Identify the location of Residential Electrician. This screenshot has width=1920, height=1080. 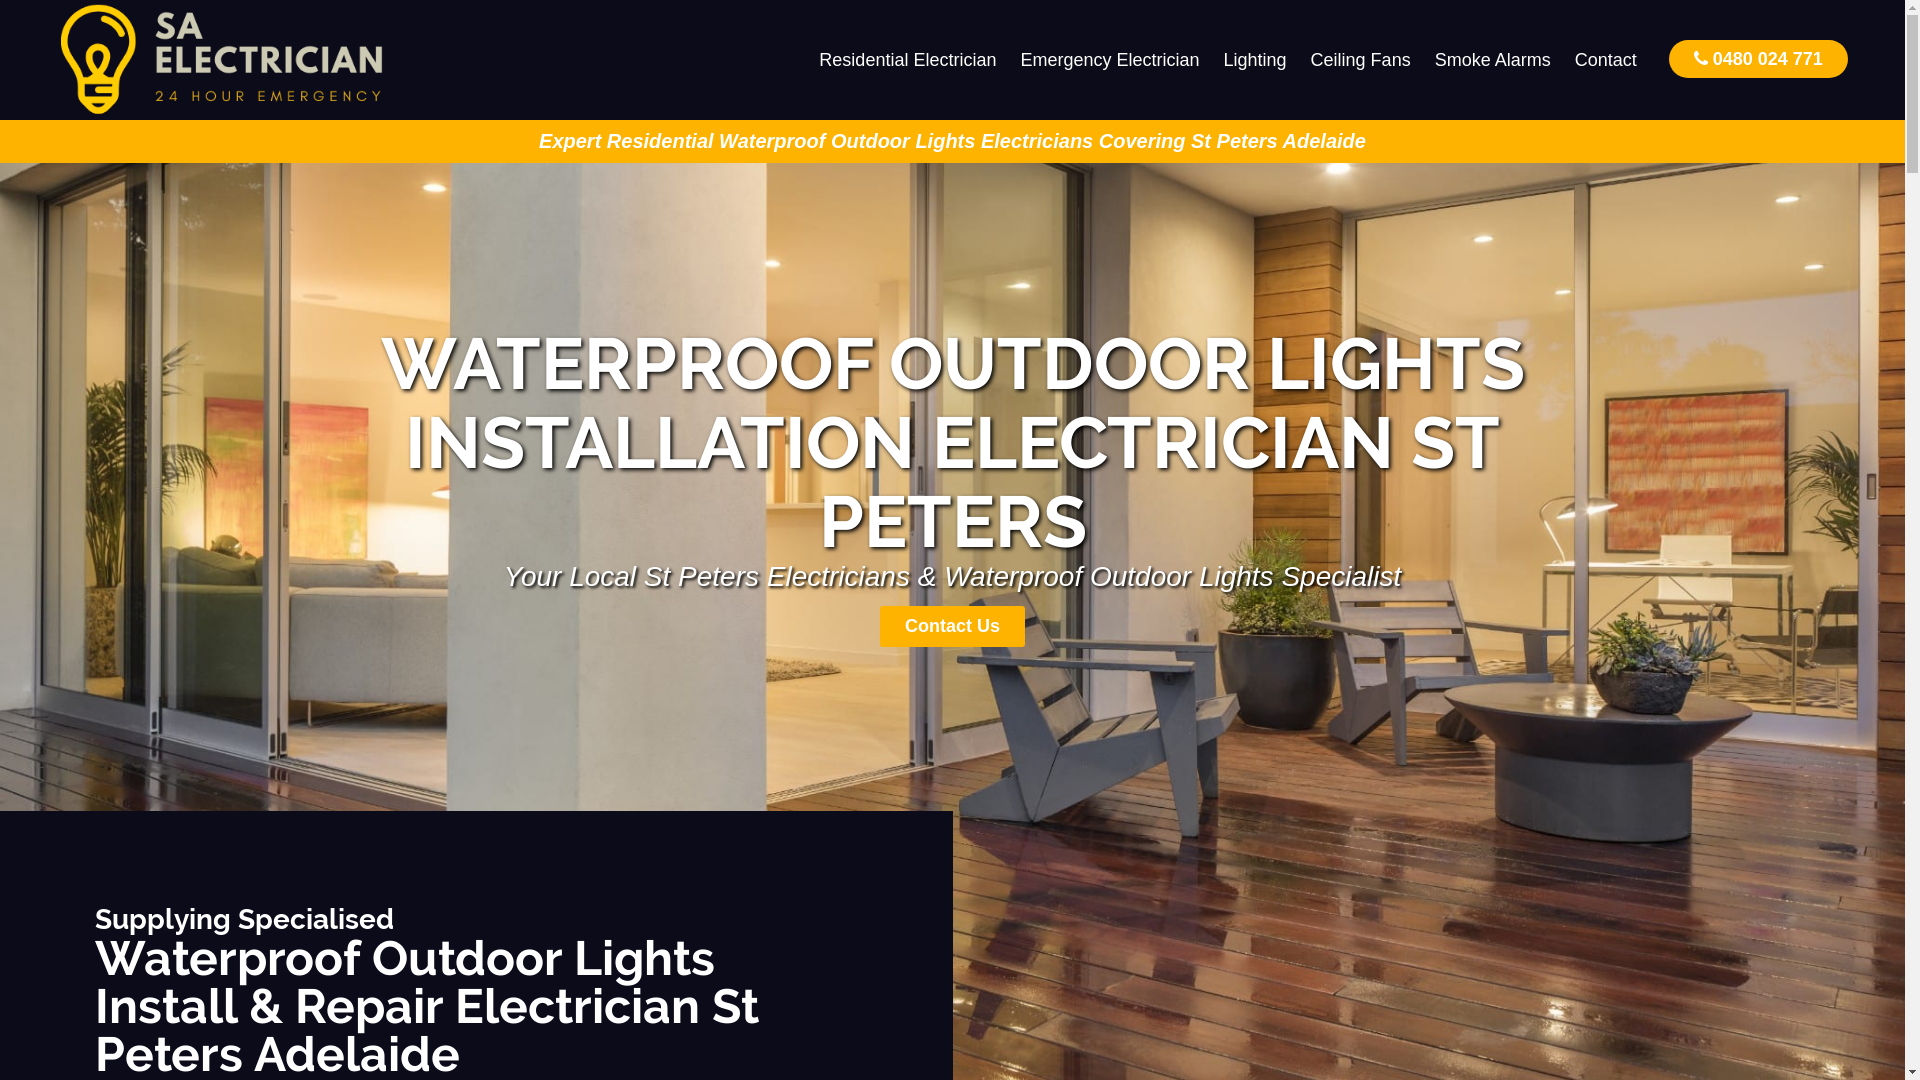
(908, 60).